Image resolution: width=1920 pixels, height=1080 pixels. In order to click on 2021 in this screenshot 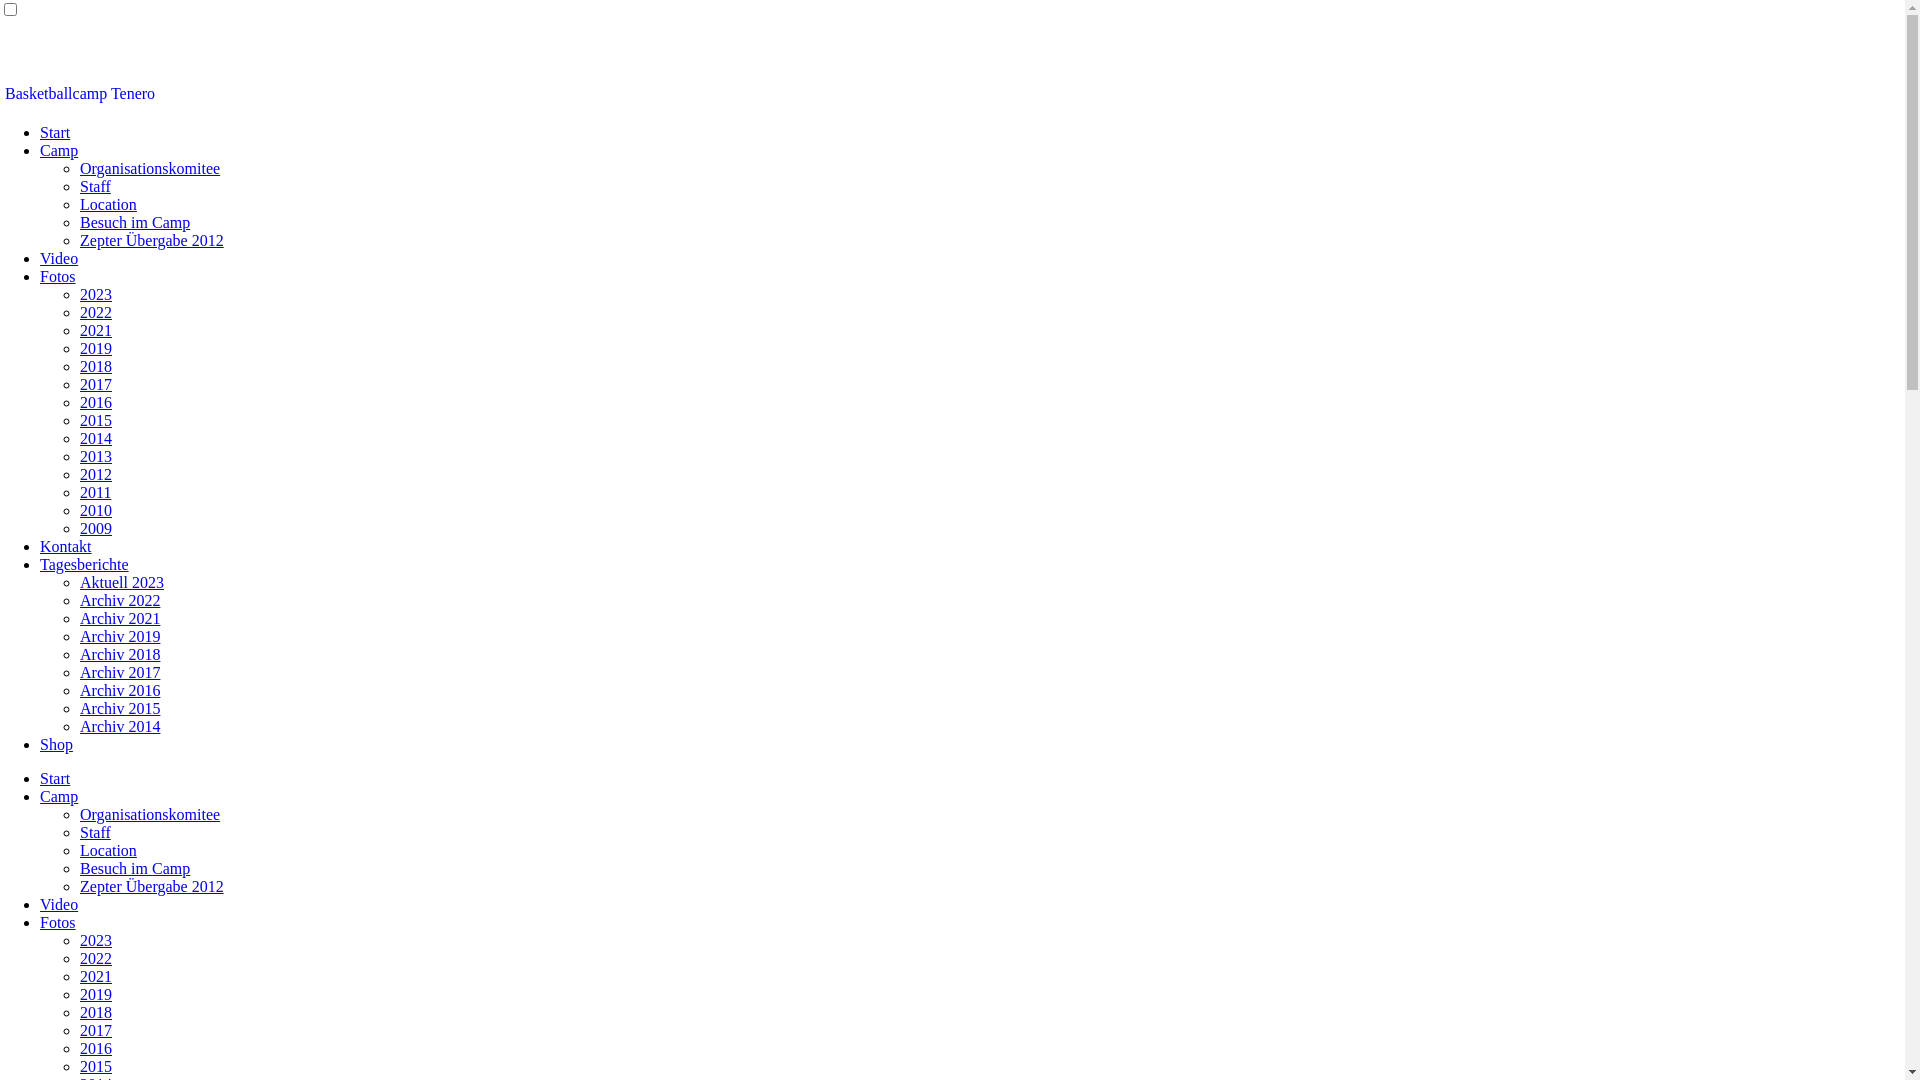, I will do `click(96, 330)`.